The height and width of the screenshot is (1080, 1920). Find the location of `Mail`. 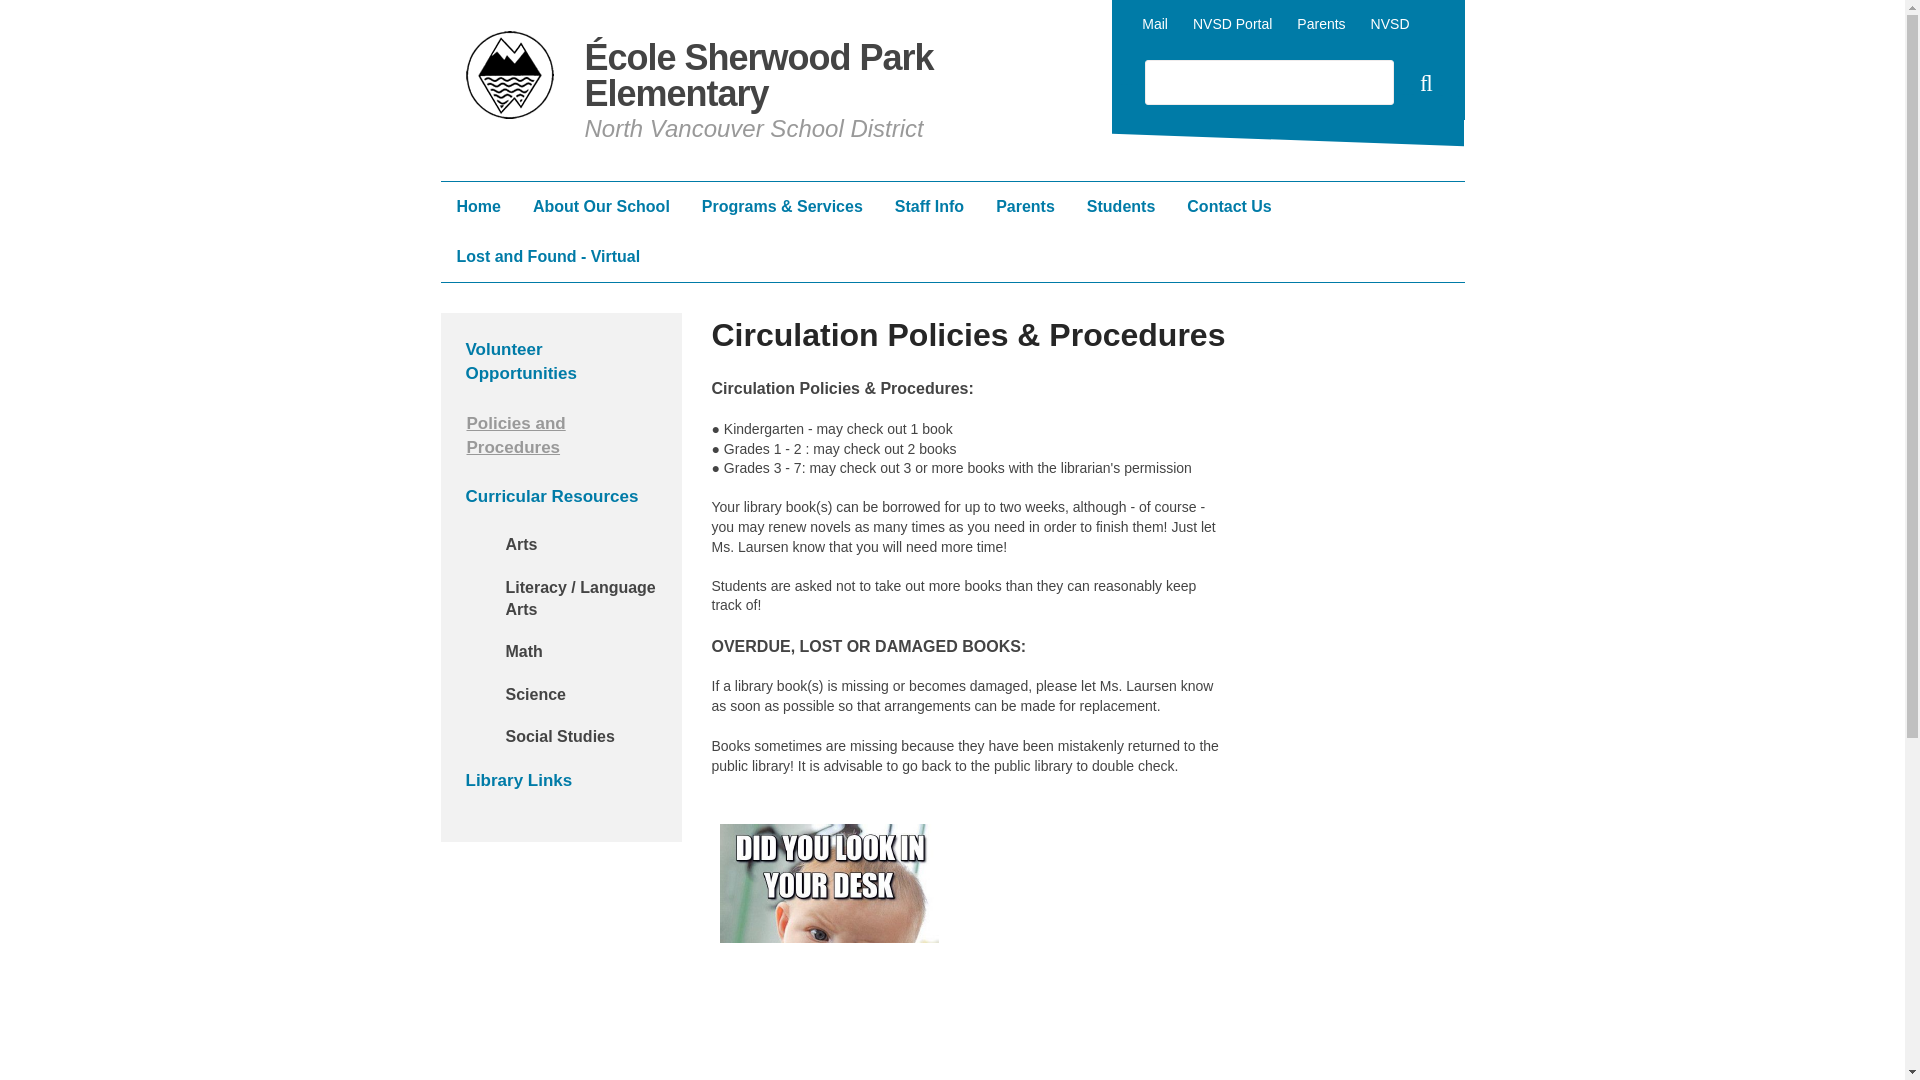

Mail is located at coordinates (1154, 24).